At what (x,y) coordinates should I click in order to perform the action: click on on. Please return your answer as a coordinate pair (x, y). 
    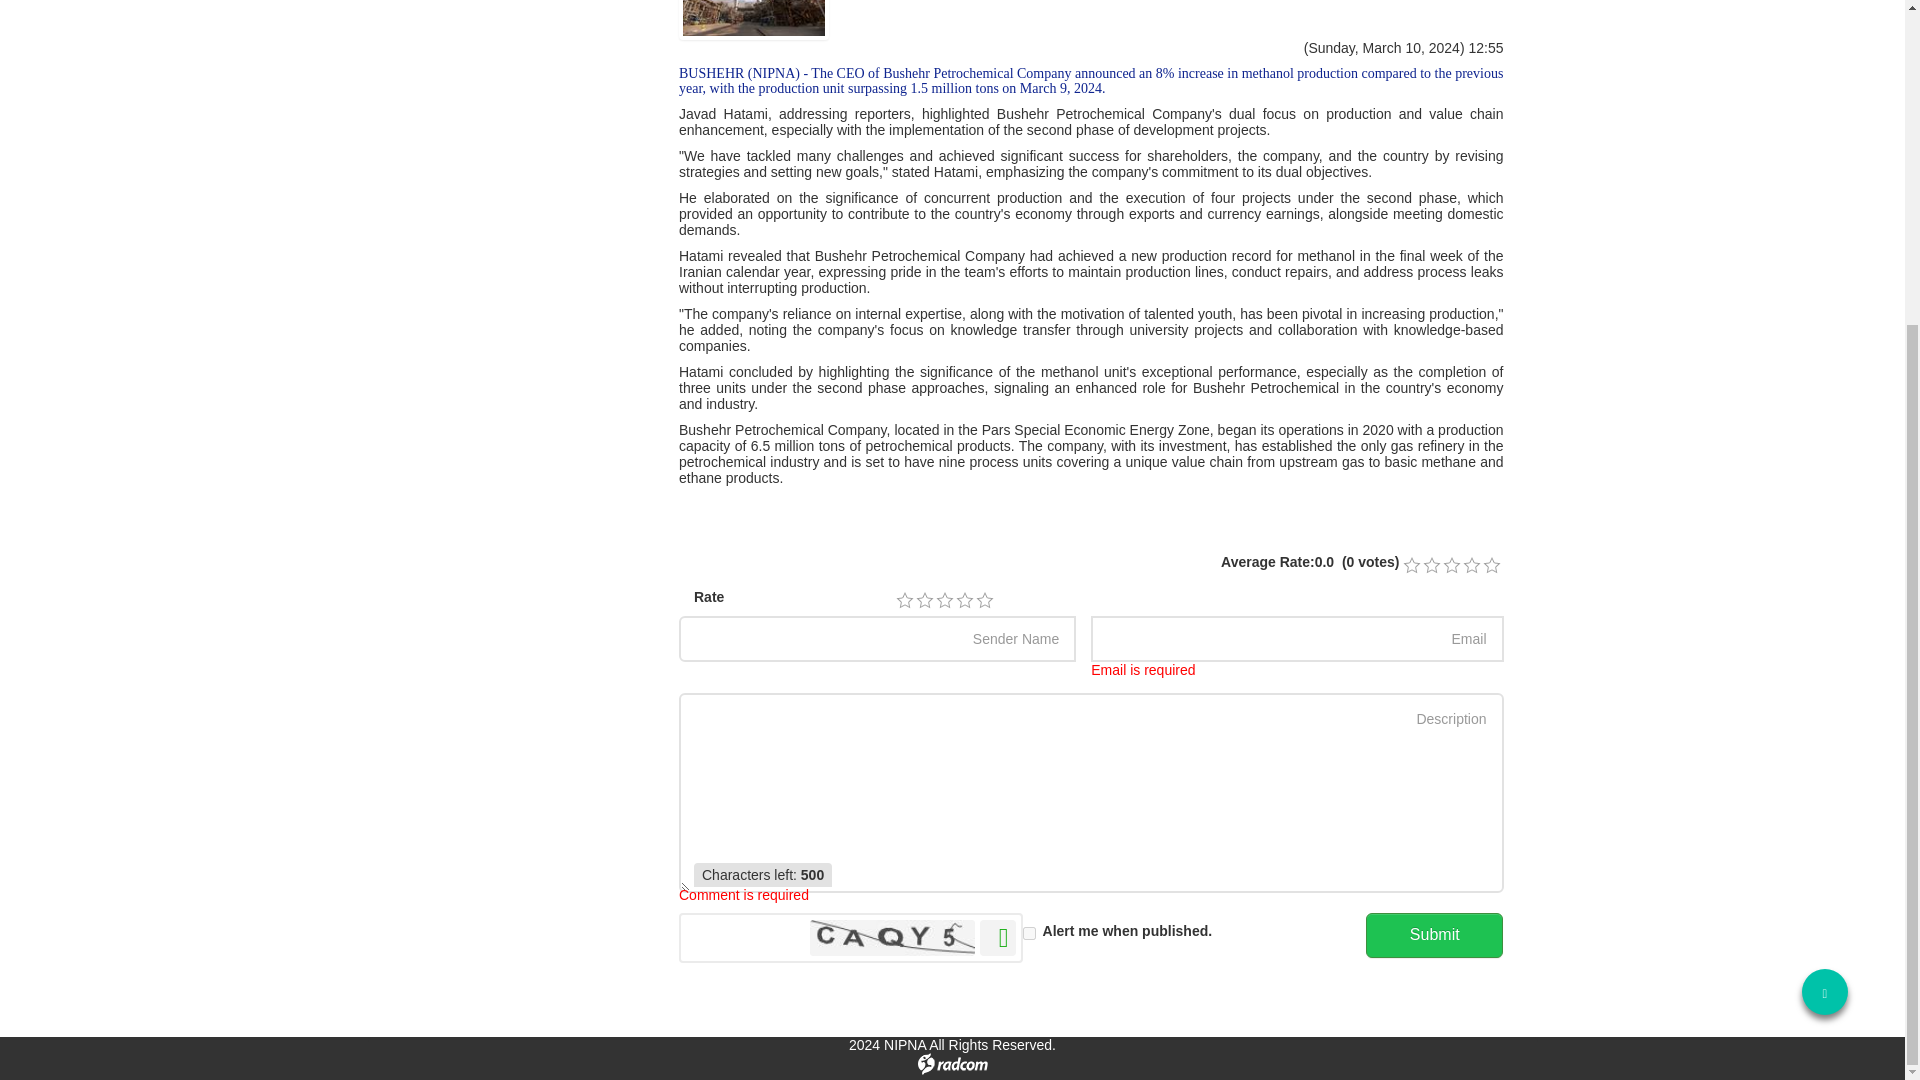
    Looking at the image, I should click on (1030, 932).